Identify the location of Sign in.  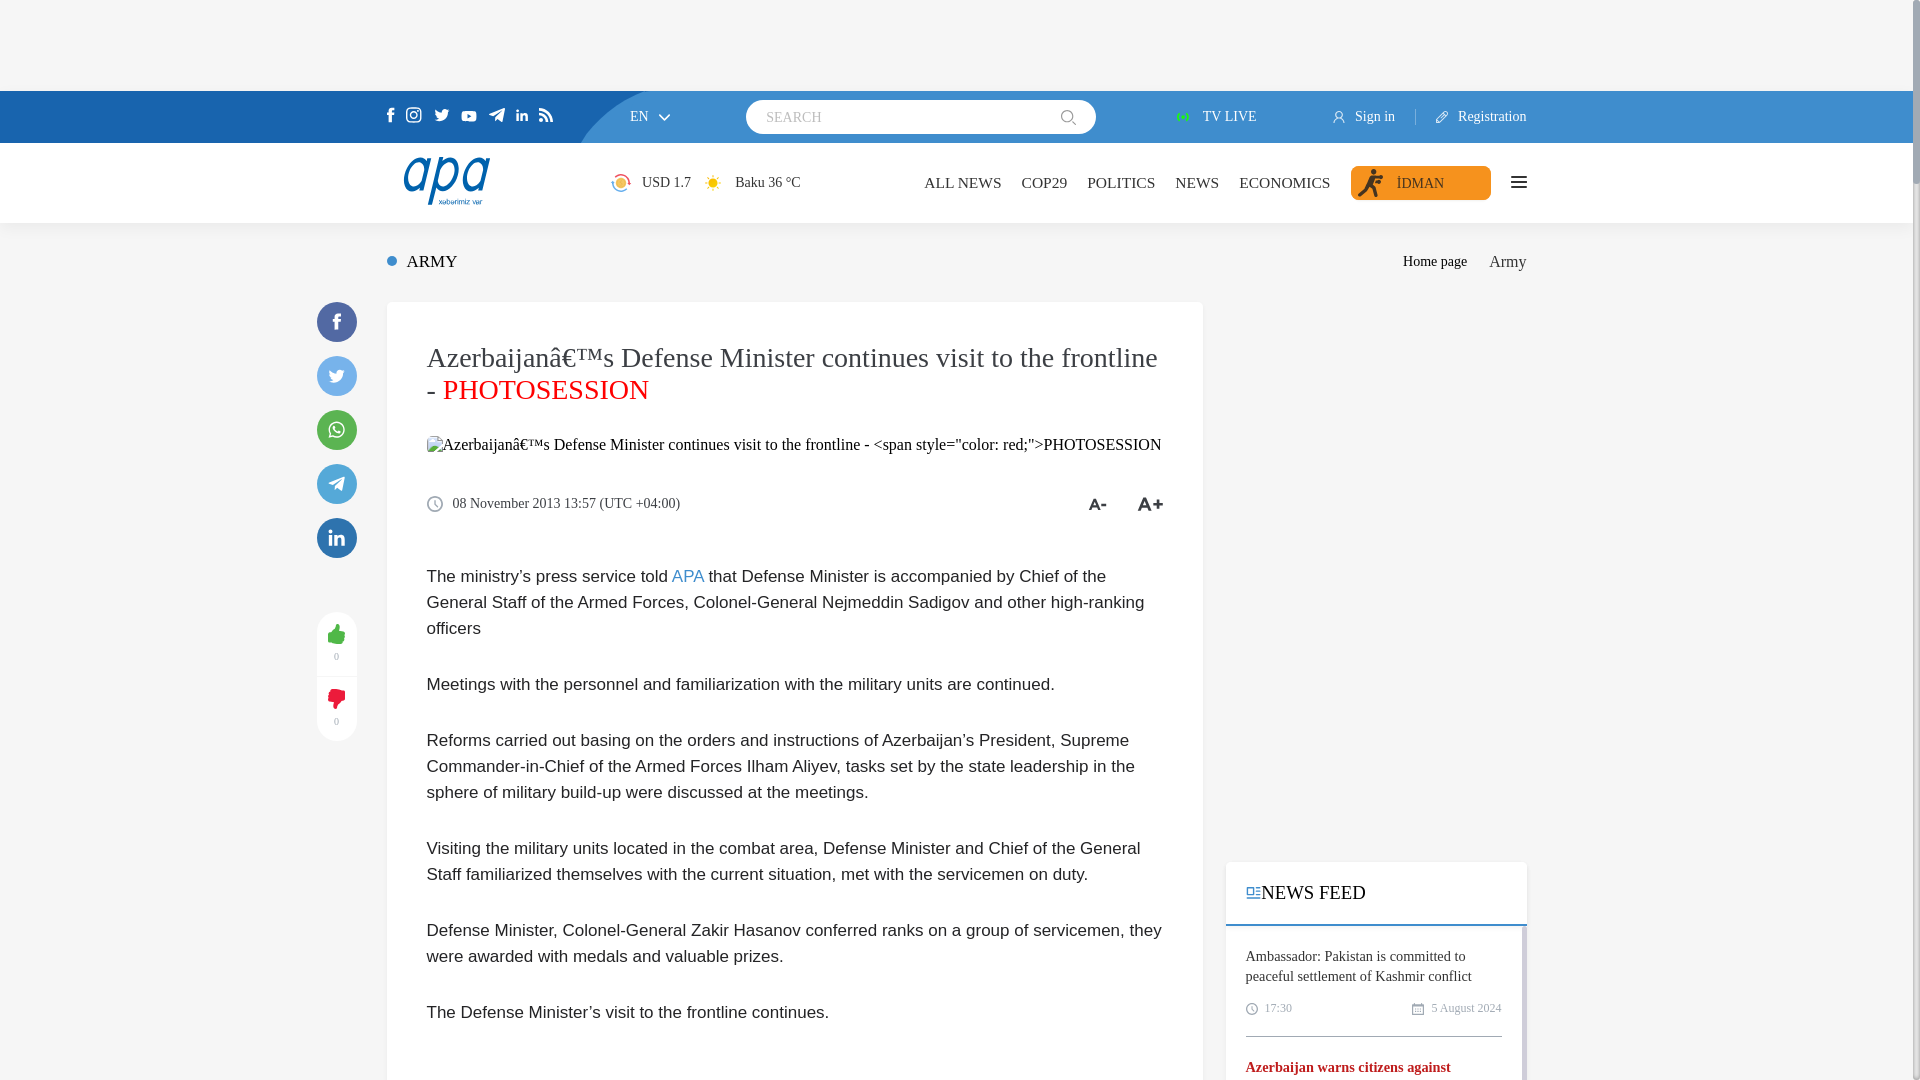
(1374, 117).